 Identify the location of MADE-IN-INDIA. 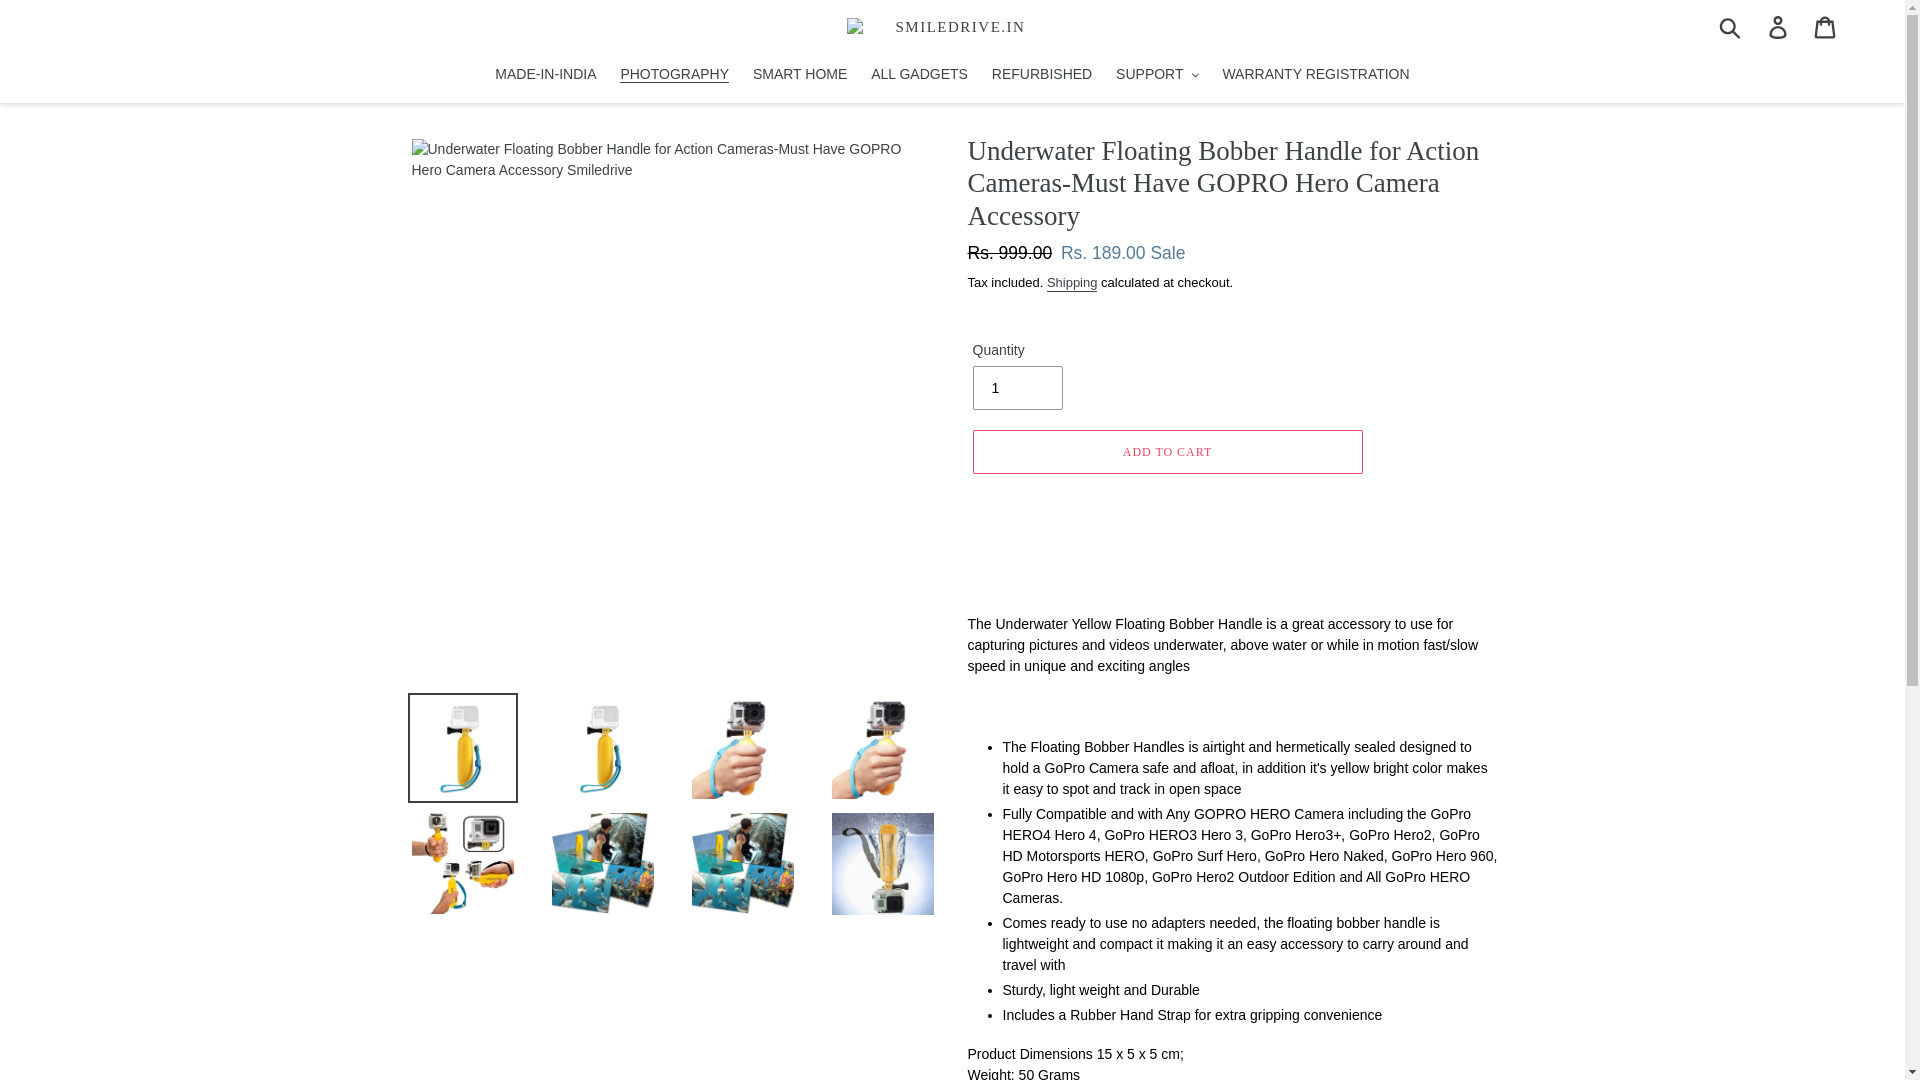
(546, 75).